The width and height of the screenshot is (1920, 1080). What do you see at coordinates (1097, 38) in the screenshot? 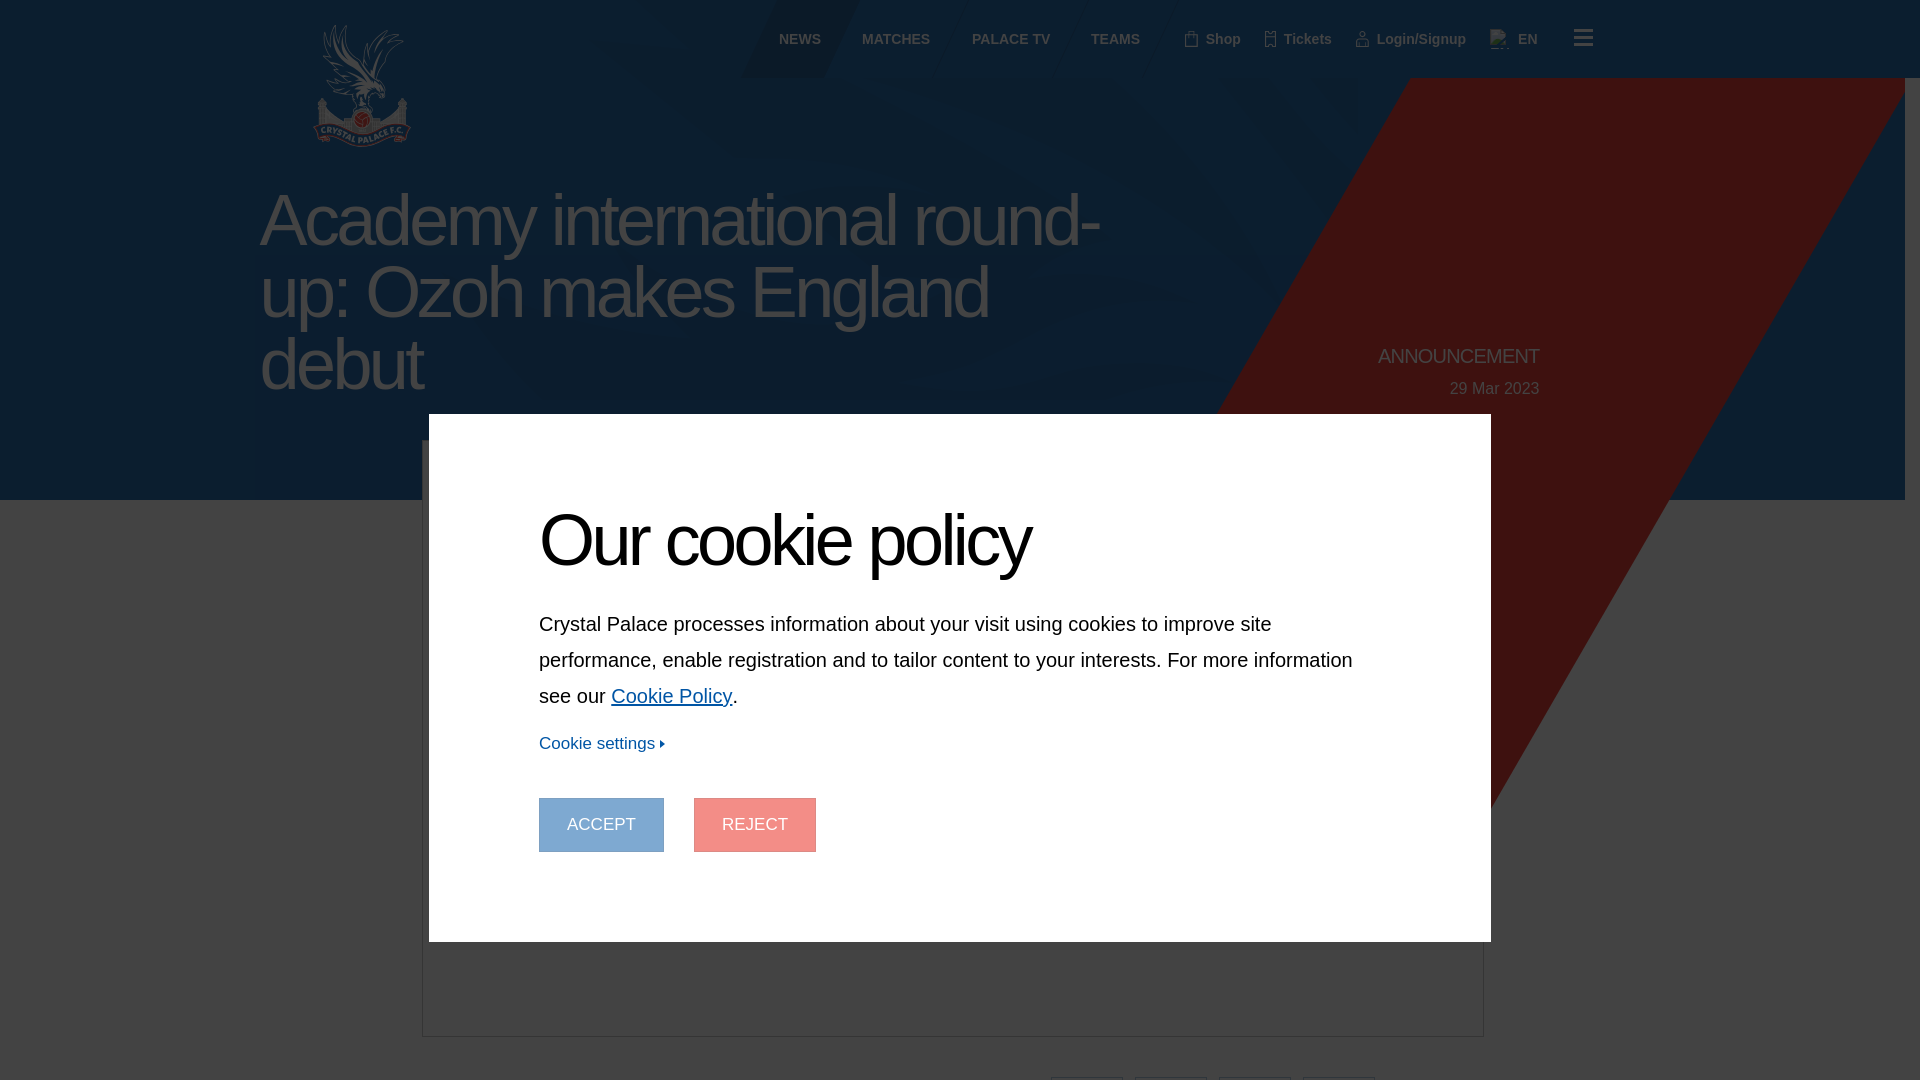
I see `TEAMS` at bounding box center [1097, 38].